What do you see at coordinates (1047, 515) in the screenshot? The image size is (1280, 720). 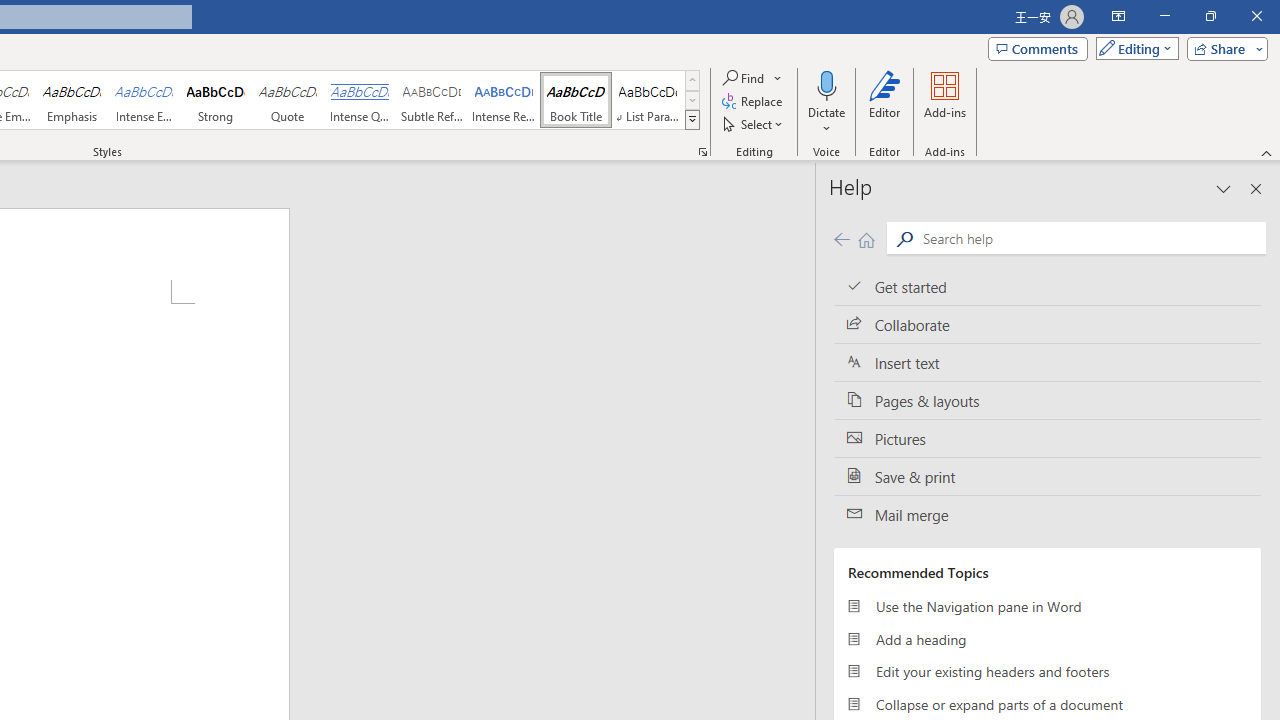 I see `Mail merge` at bounding box center [1047, 515].